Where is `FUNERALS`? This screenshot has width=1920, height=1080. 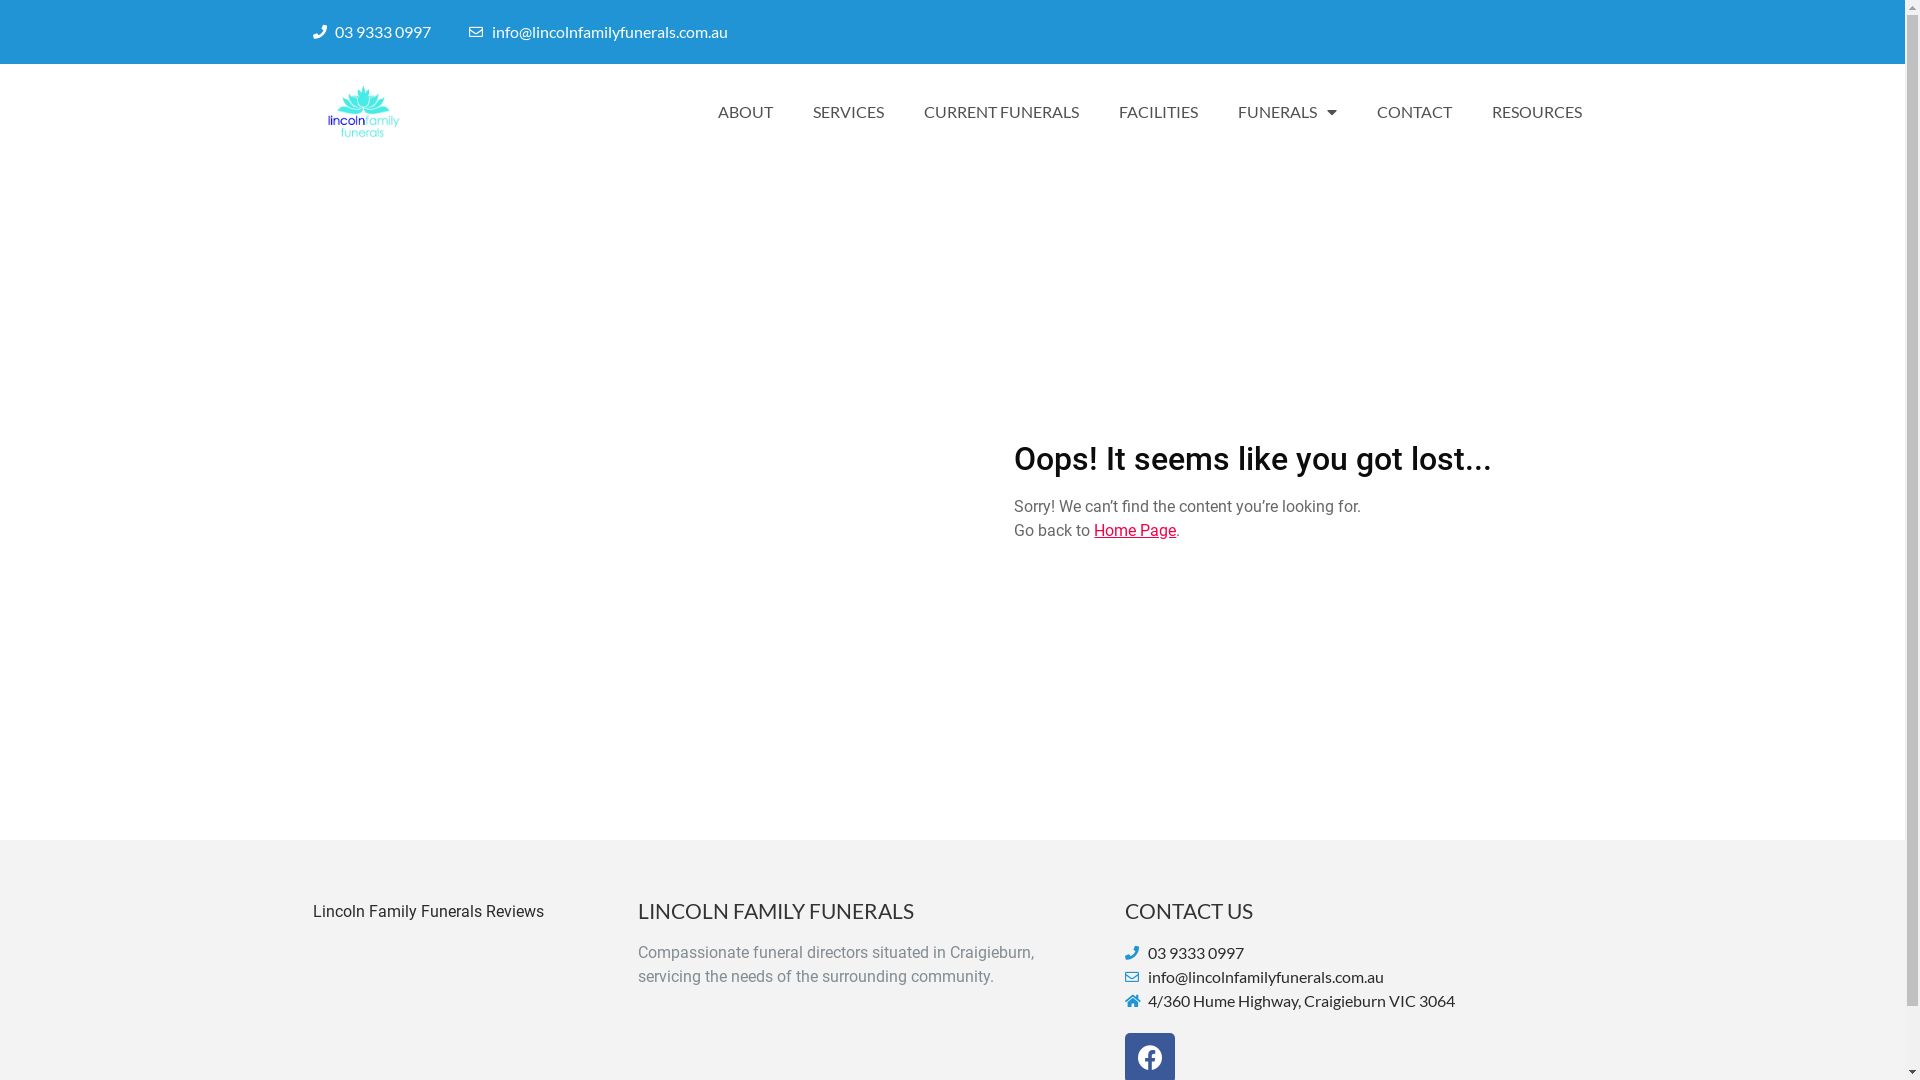
FUNERALS is located at coordinates (1288, 112).